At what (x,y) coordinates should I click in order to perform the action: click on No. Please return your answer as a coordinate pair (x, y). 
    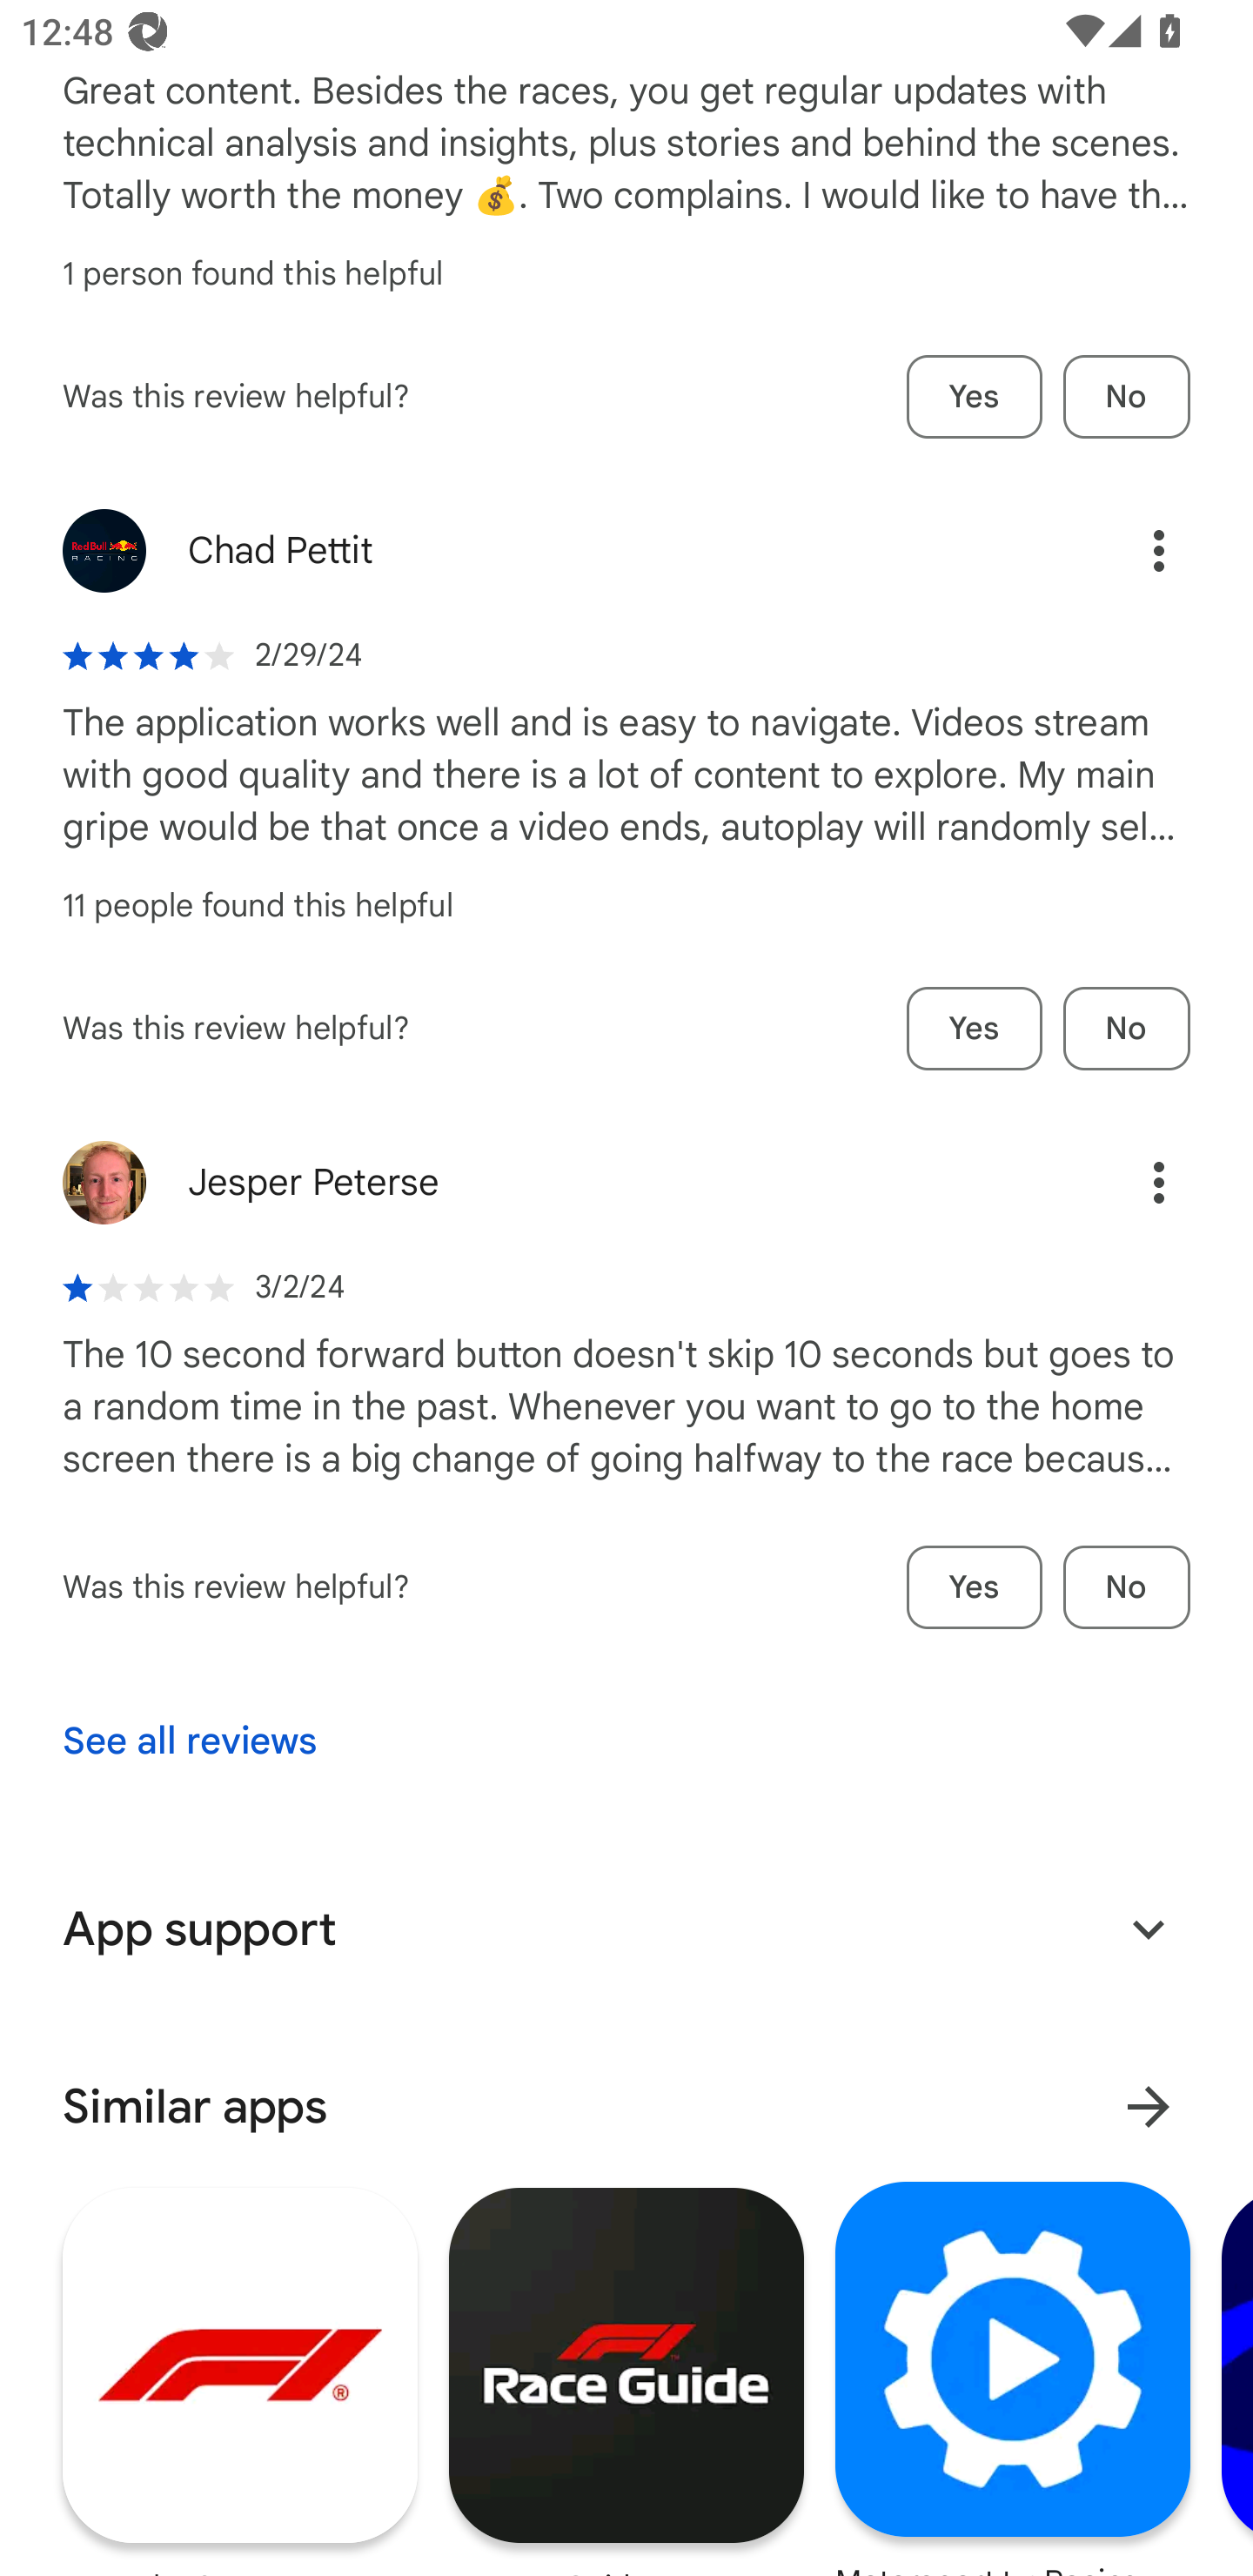
    Looking at the image, I should click on (1127, 396).